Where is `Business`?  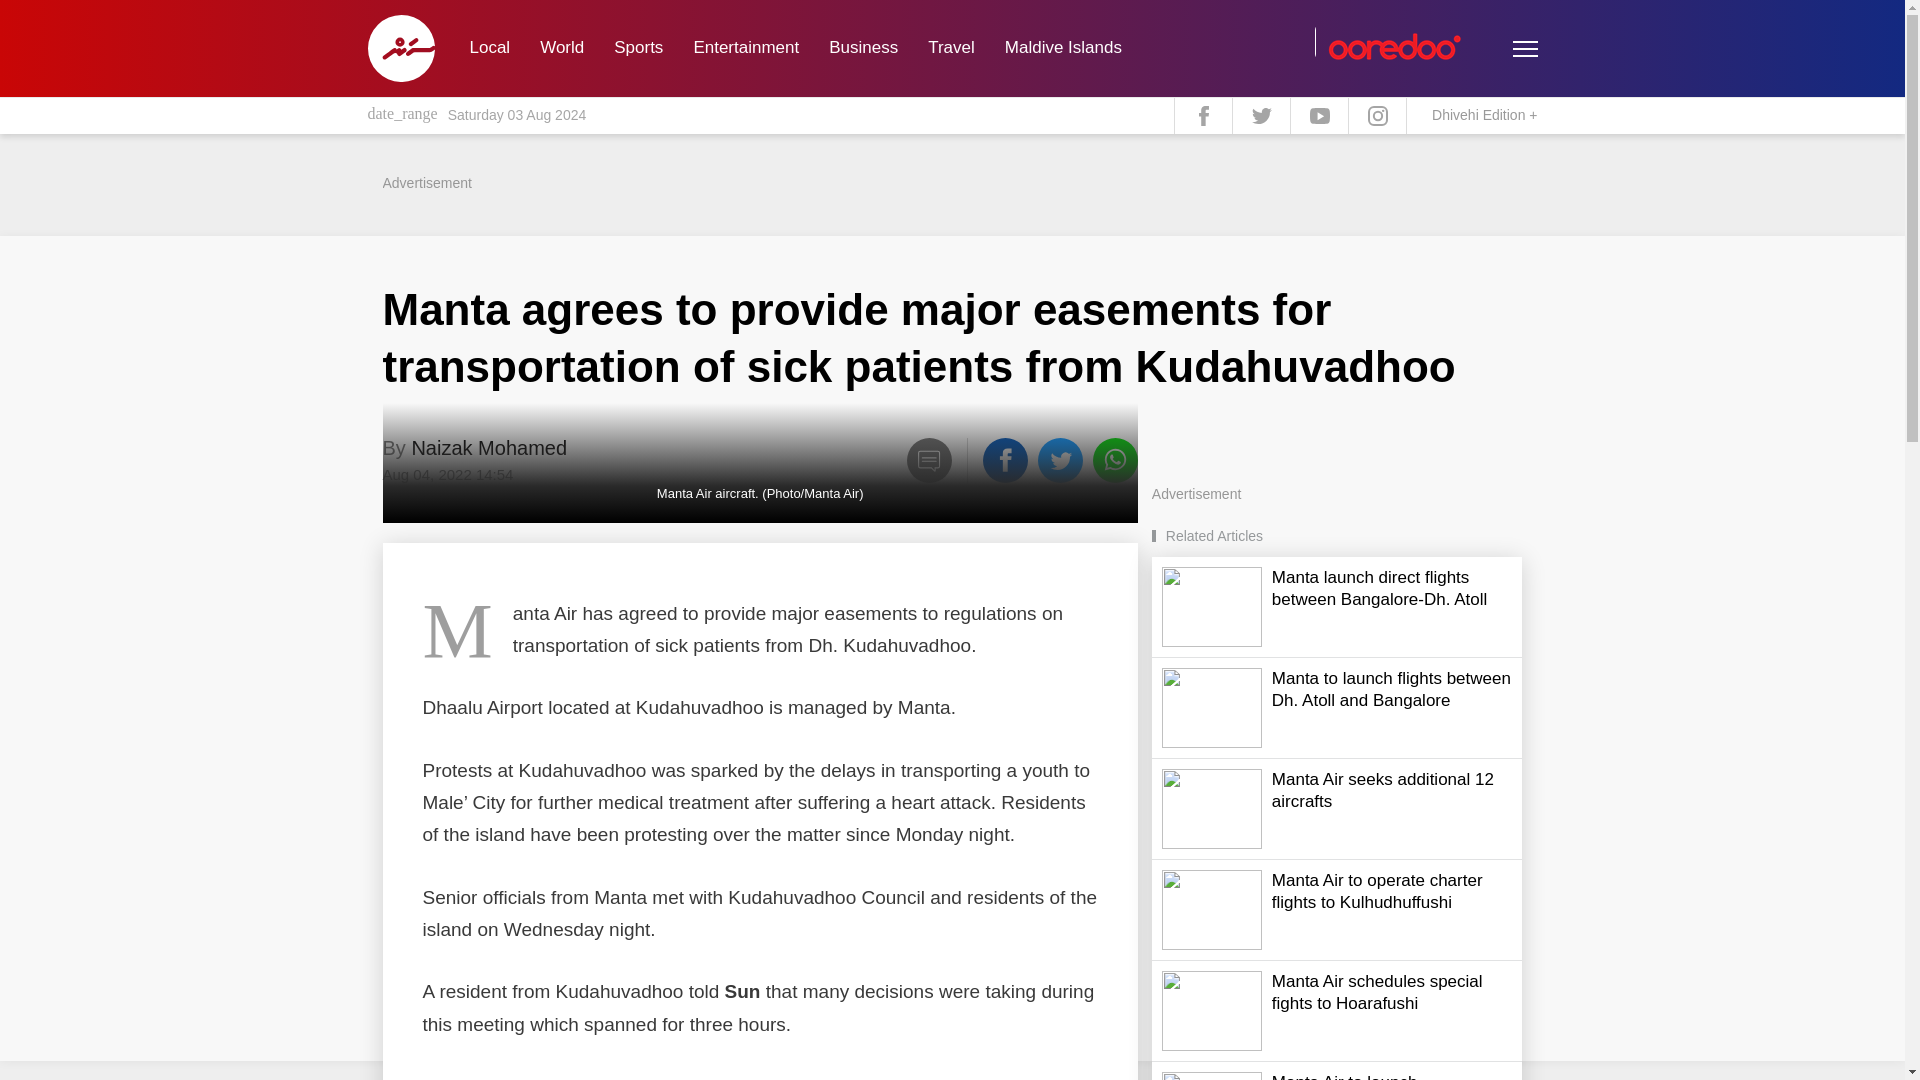
Business is located at coordinates (864, 48).